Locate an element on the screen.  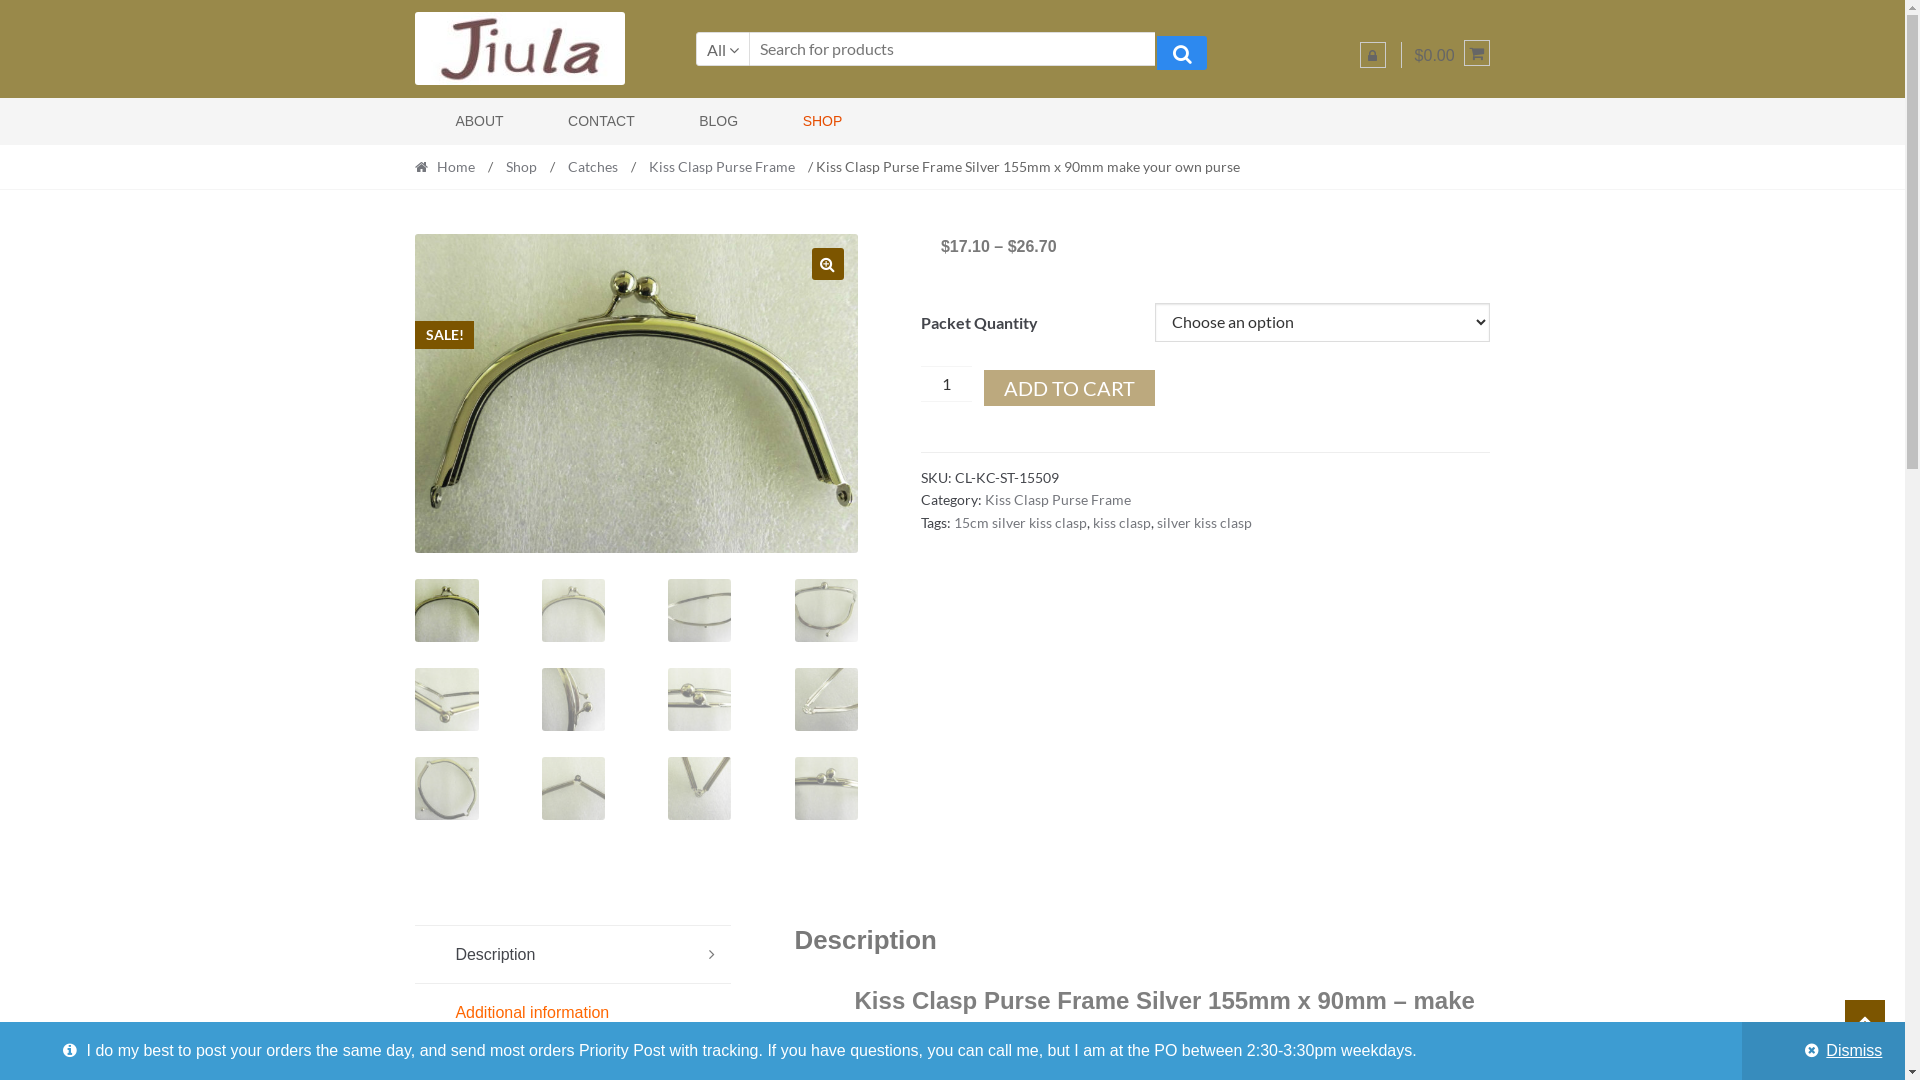
Login / Register is located at coordinates (1373, 55).